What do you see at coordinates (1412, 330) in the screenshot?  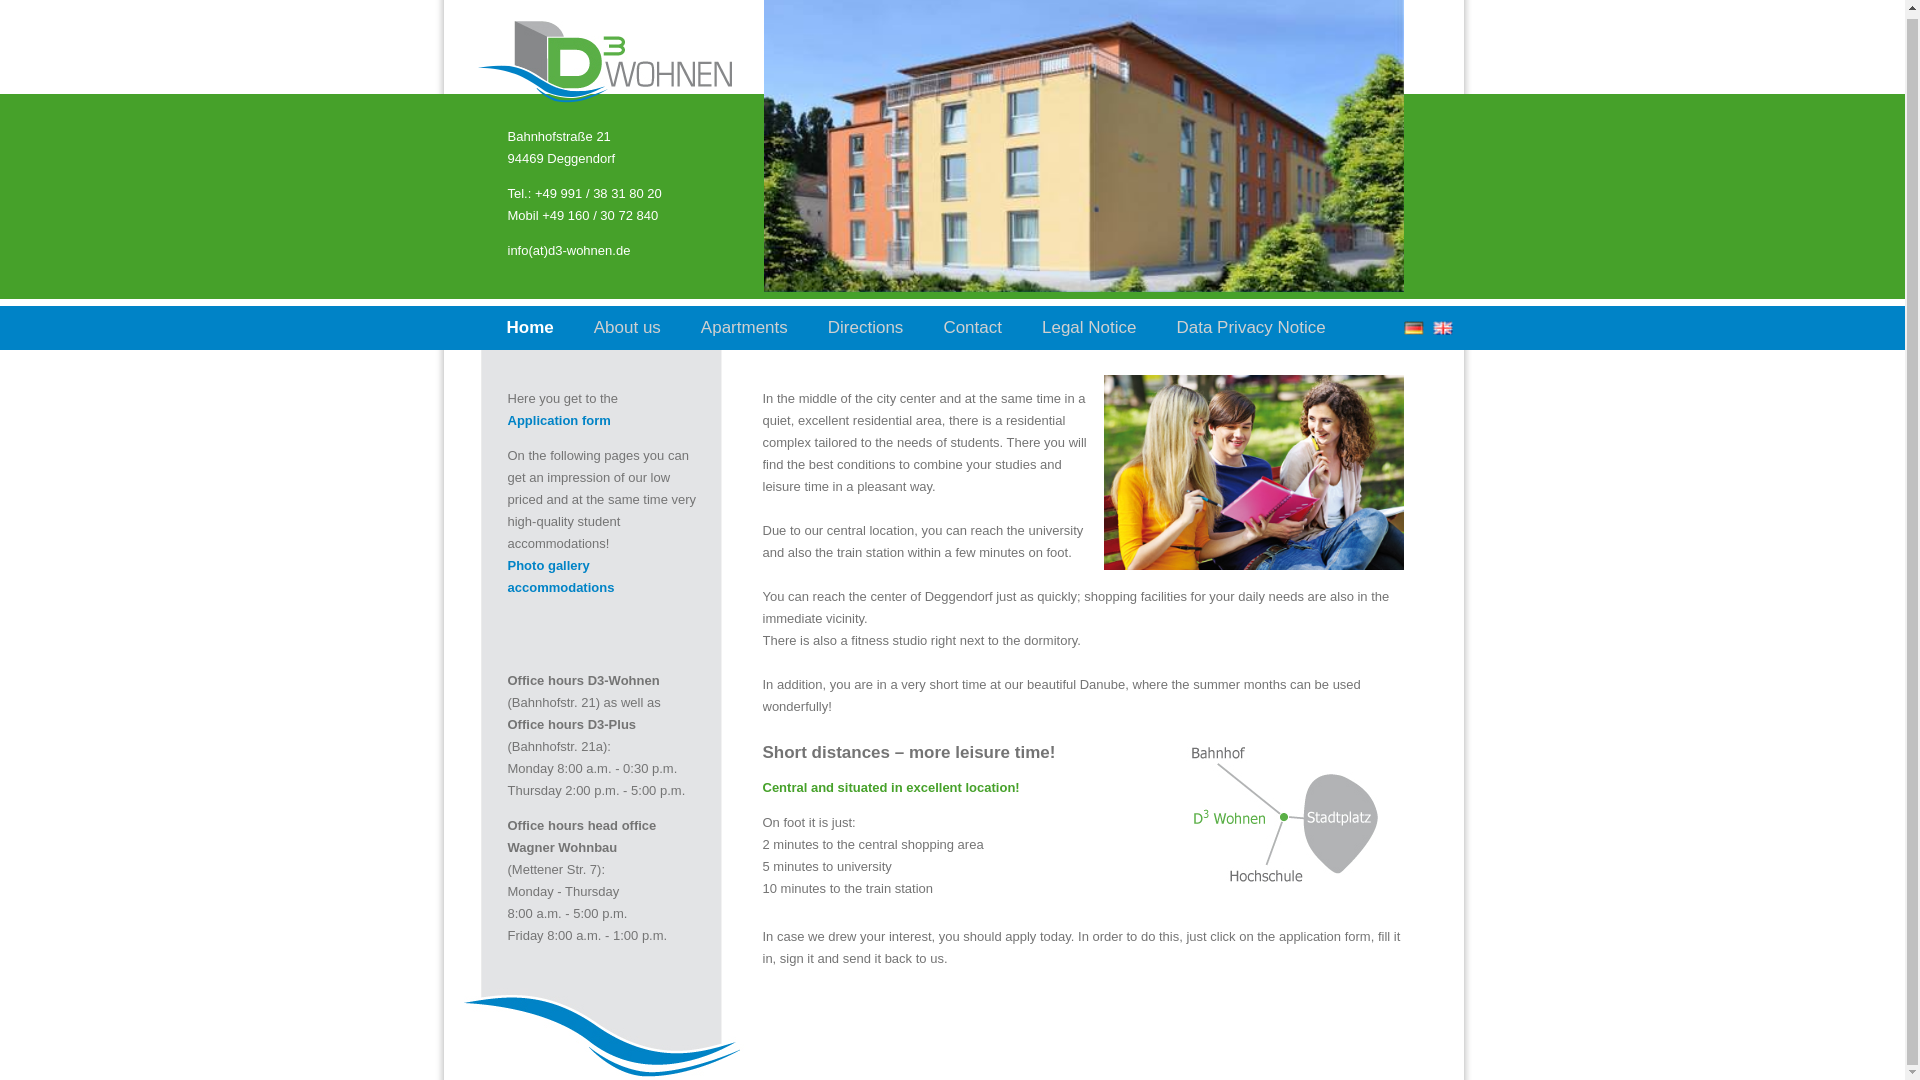 I see `German` at bounding box center [1412, 330].